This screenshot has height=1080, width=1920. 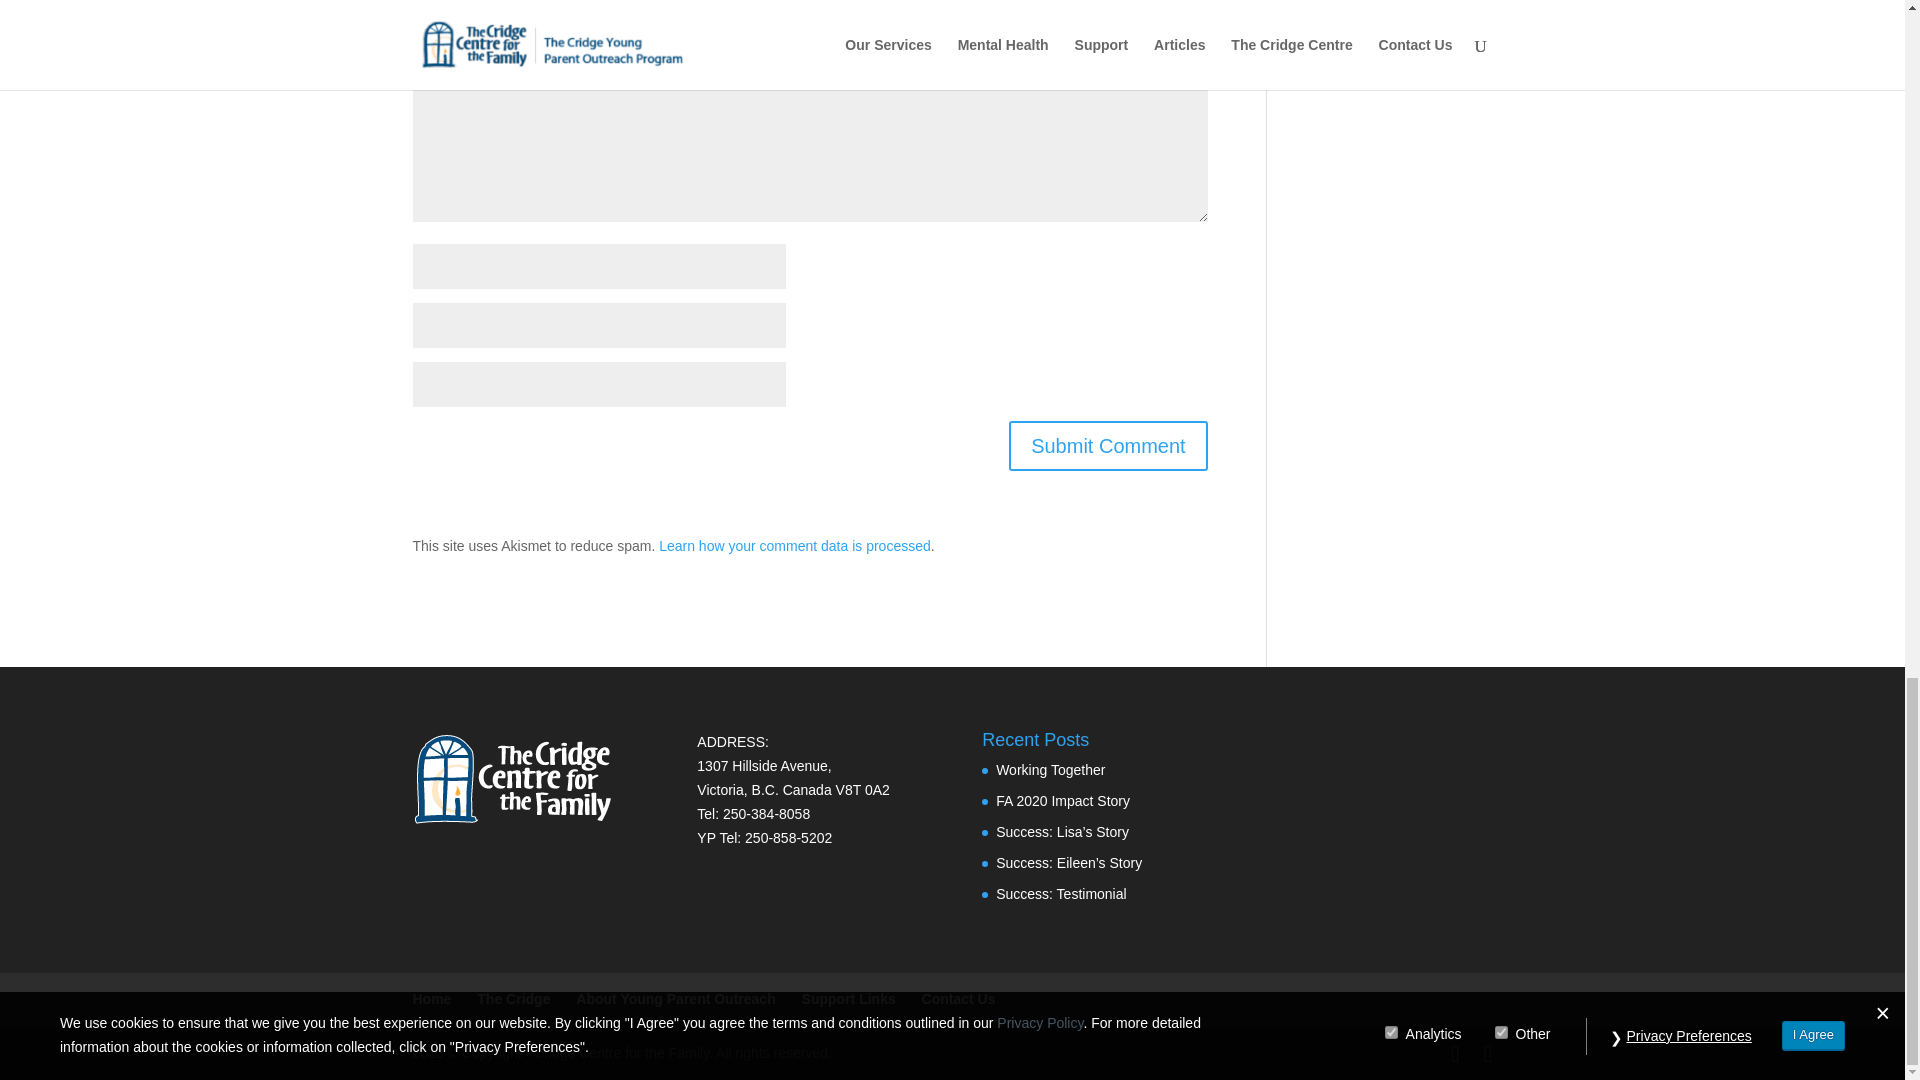 I want to click on Working Together, so click(x=1050, y=770).